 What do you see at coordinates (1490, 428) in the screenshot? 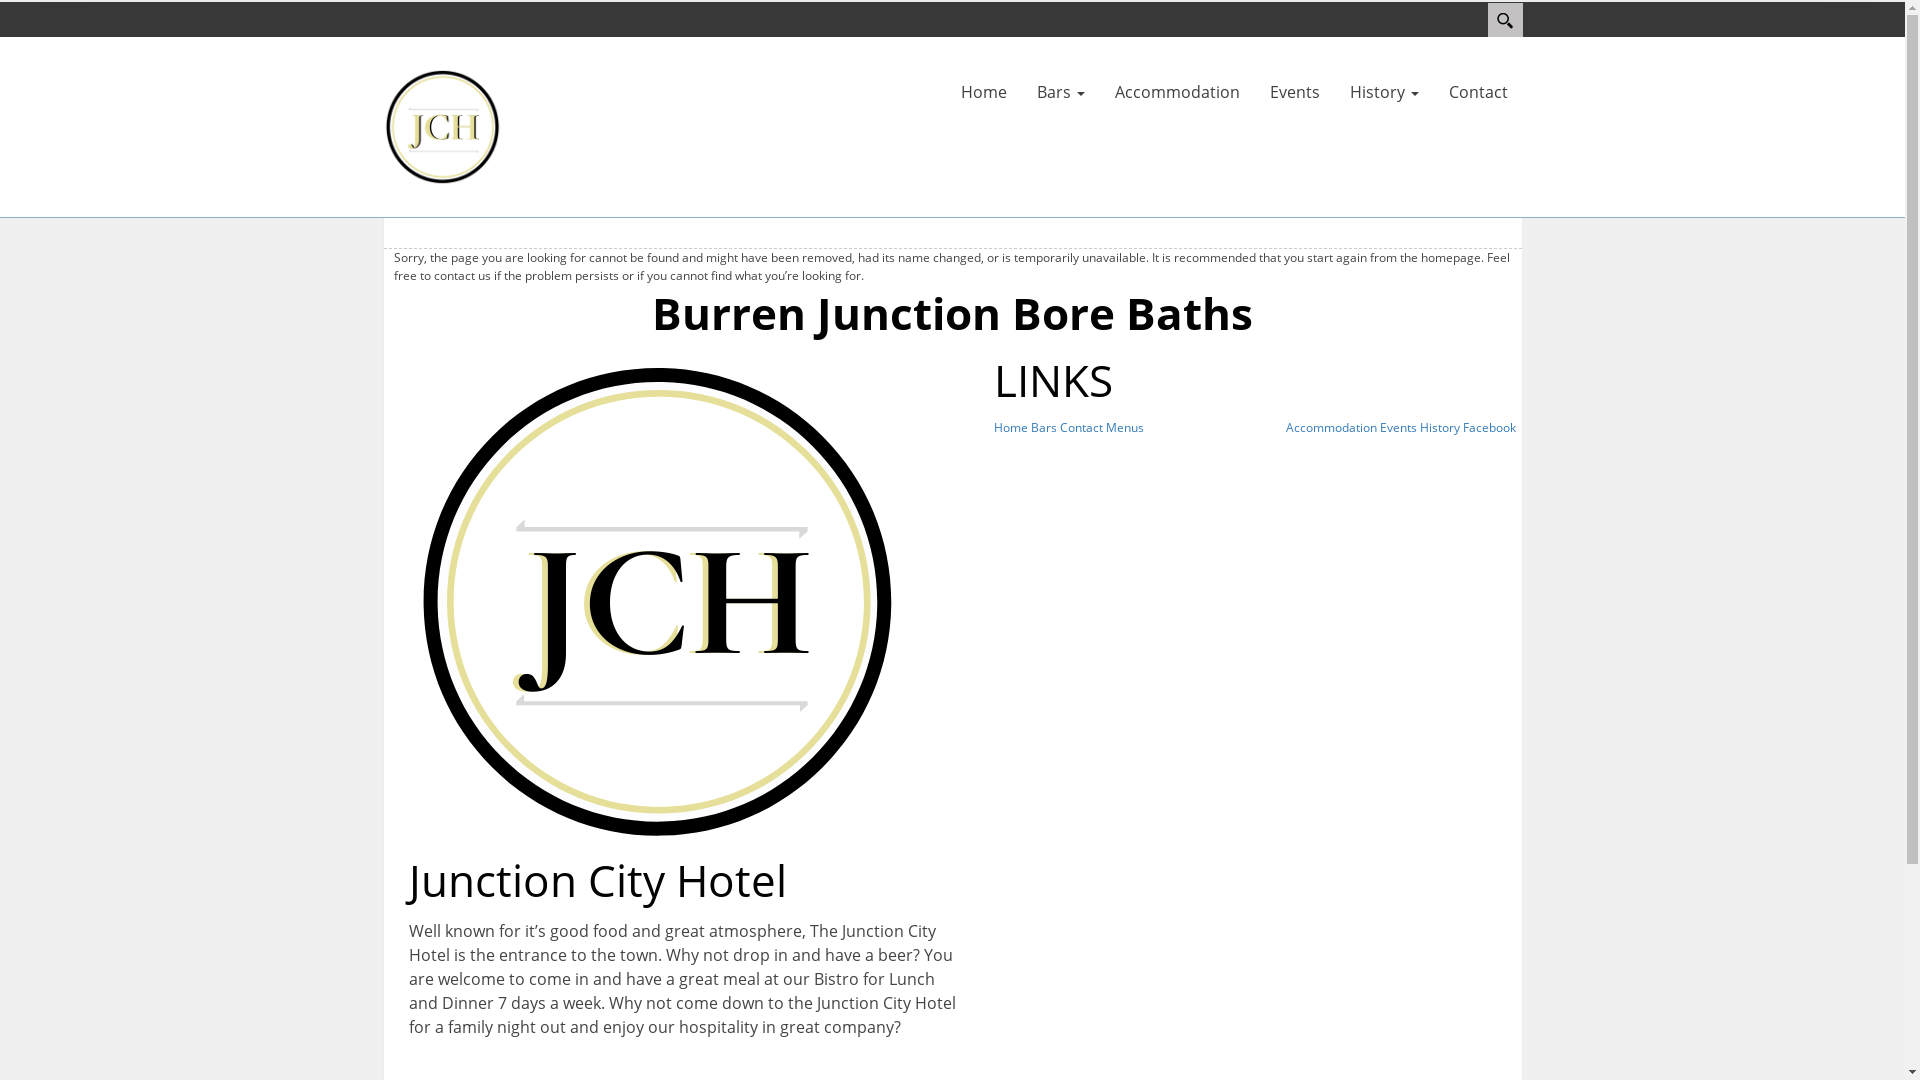
I see `Facebook` at bounding box center [1490, 428].